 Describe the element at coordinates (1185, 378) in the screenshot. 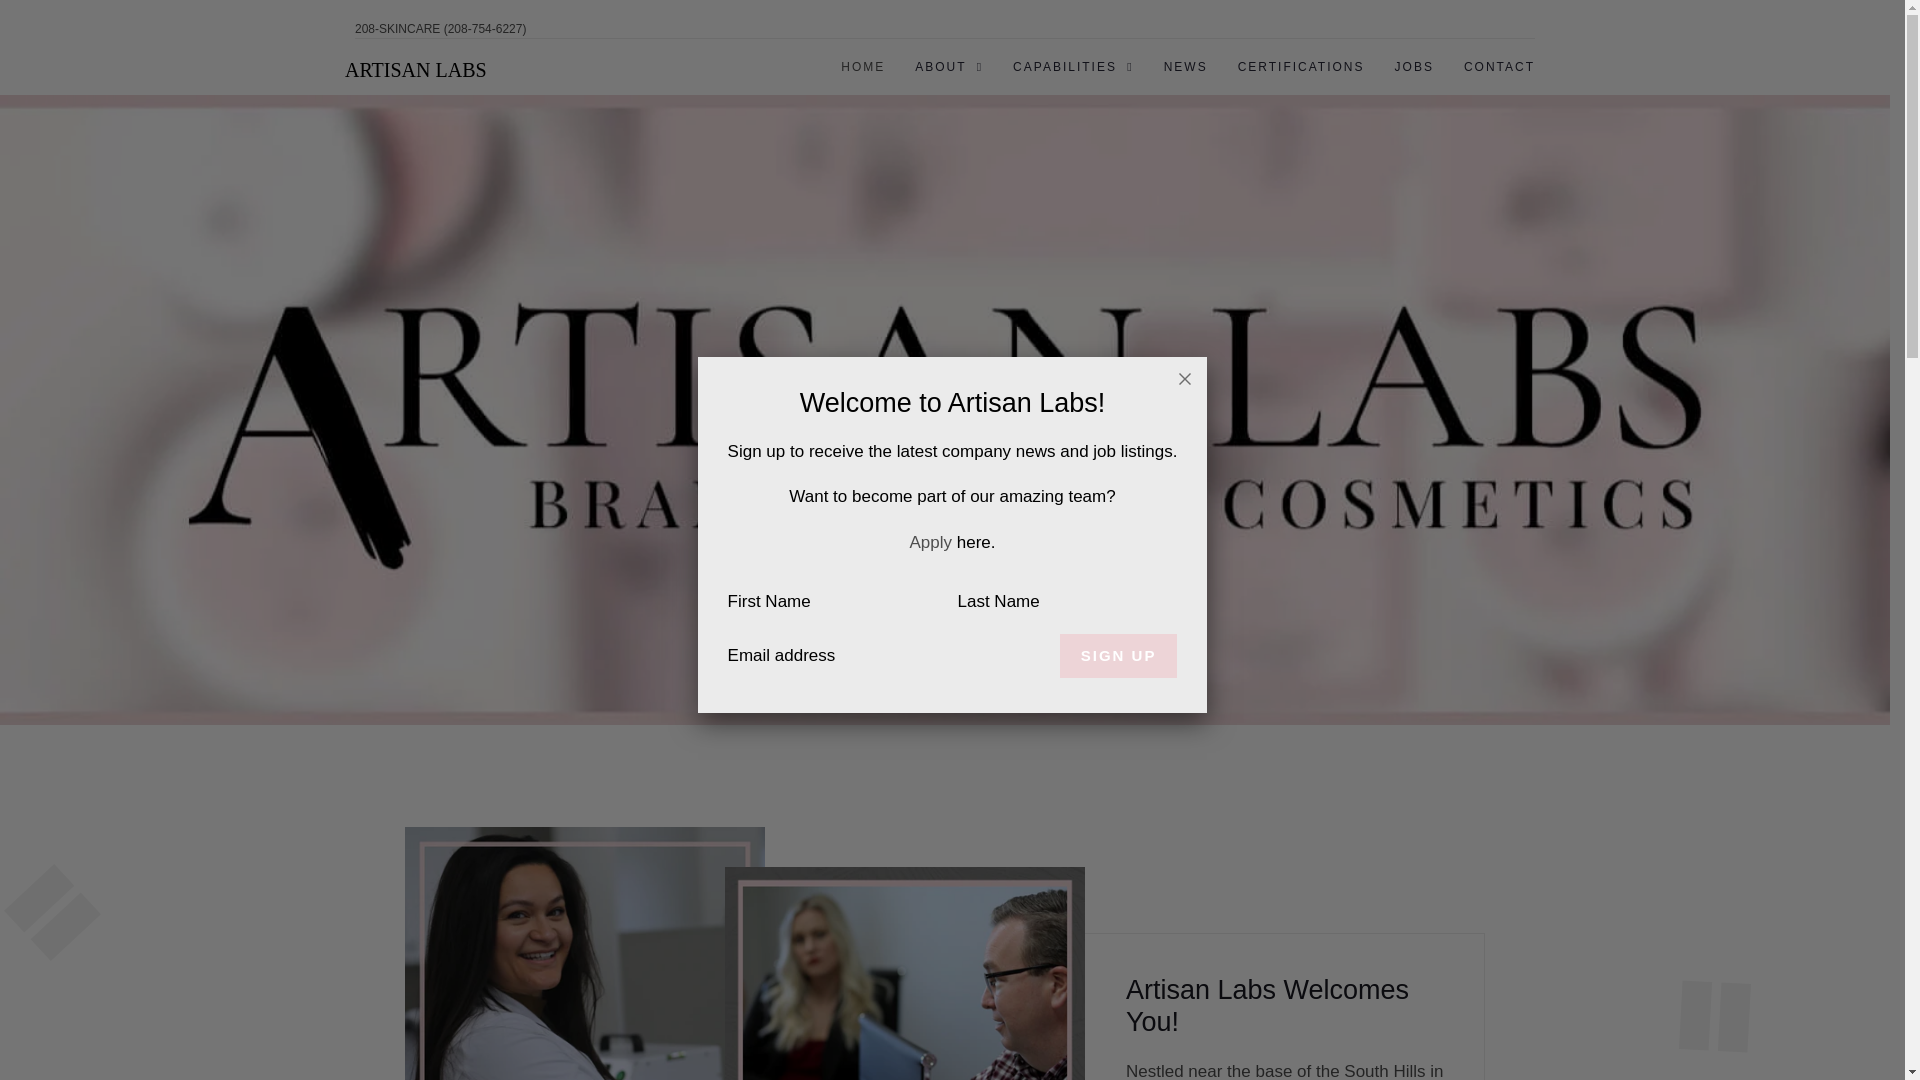

I see `Close` at that location.